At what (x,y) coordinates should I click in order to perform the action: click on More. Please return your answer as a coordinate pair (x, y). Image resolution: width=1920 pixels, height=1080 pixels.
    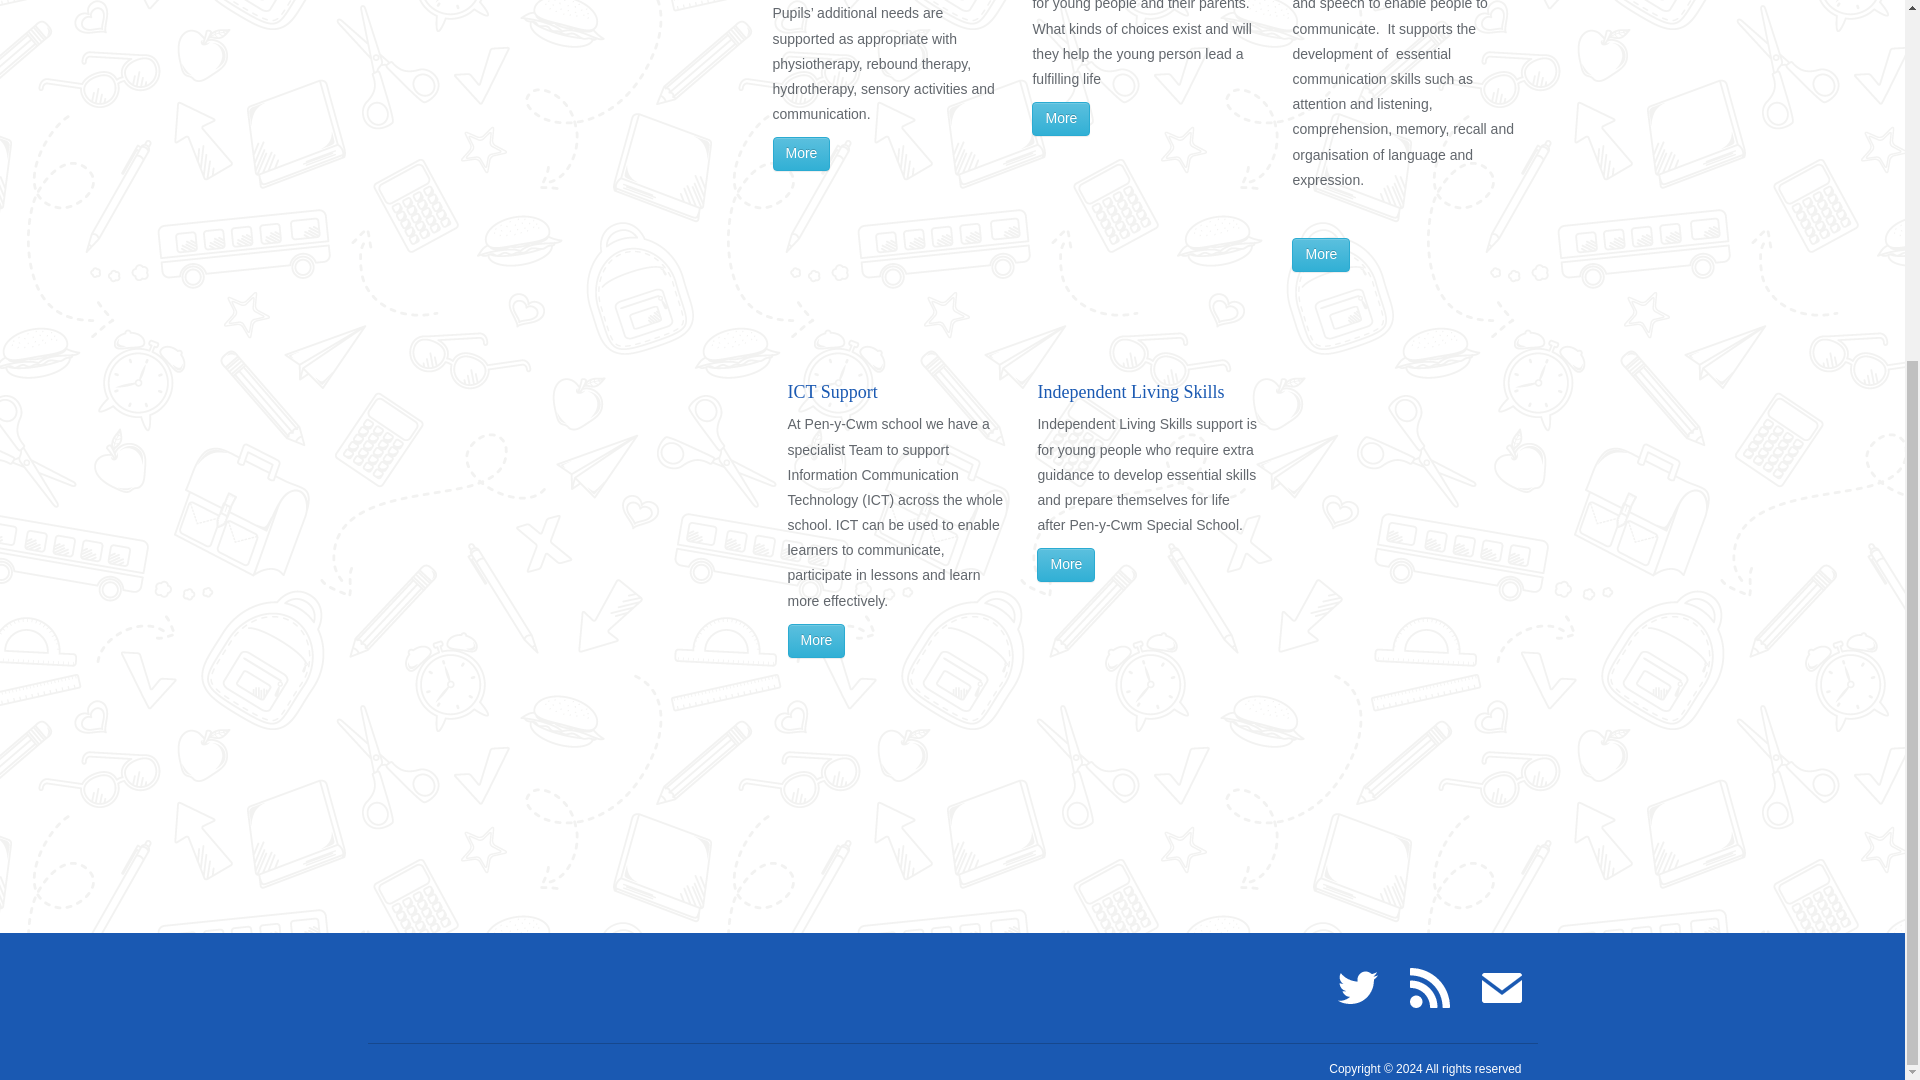
    Looking at the image, I should click on (1320, 254).